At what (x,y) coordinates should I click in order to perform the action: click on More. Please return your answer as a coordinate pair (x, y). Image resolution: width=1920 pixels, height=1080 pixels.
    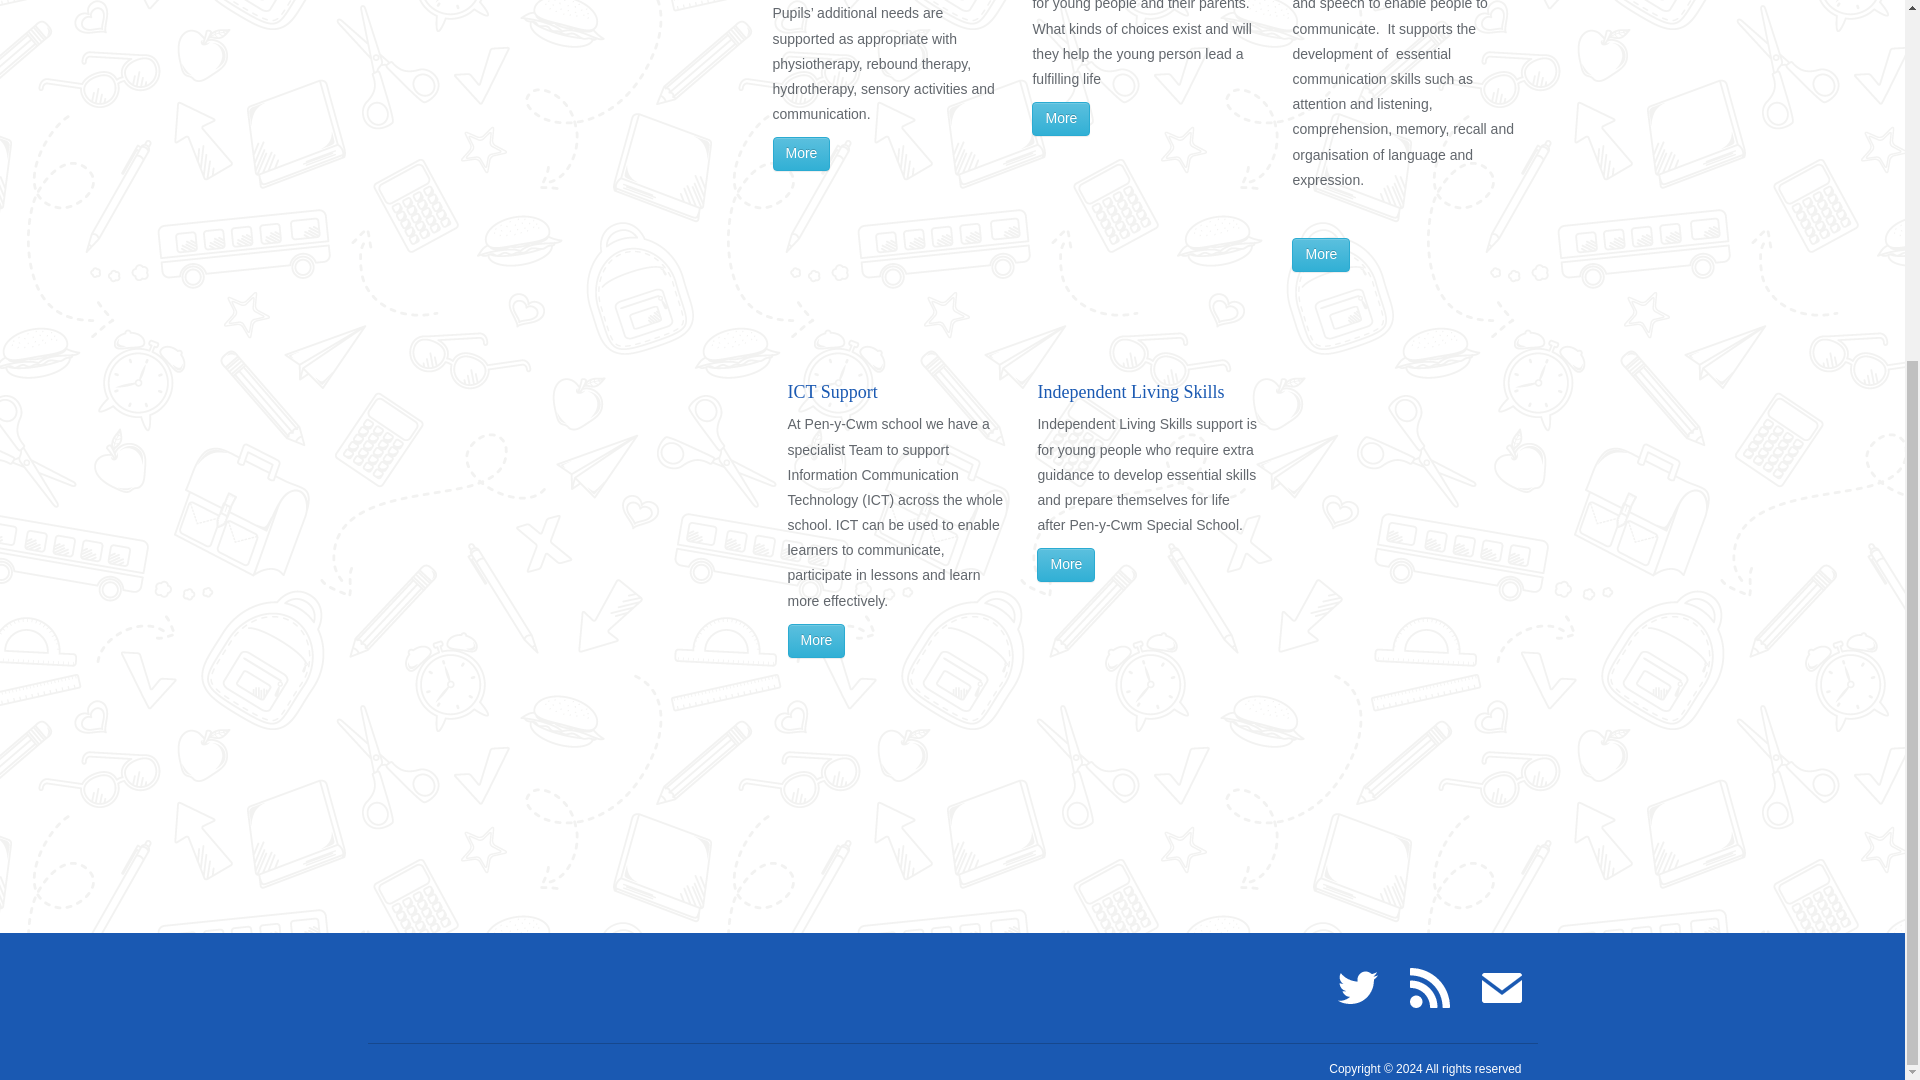
    Looking at the image, I should click on (1320, 254).